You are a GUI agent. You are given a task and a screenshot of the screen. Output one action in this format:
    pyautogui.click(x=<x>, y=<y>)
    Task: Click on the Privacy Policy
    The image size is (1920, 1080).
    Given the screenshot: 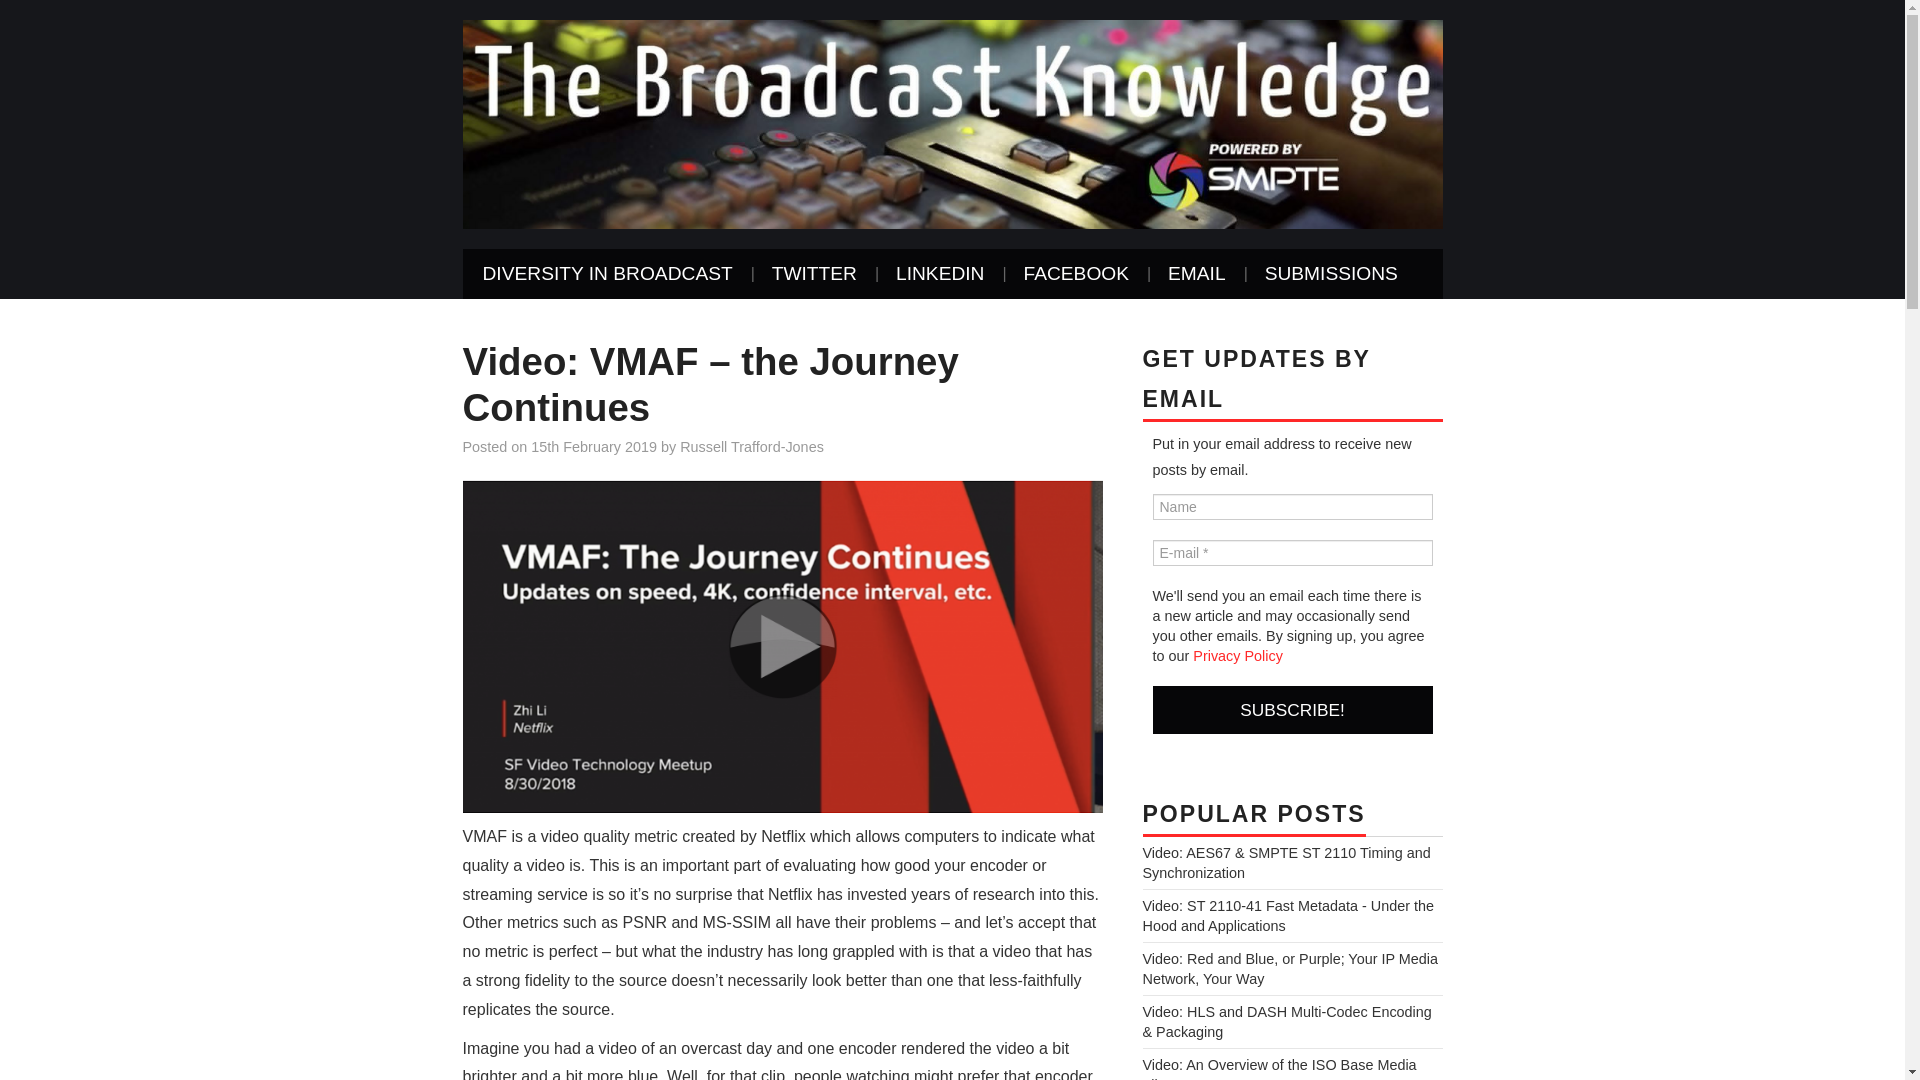 What is the action you would take?
    pyautogui.click(x=1237, y=656)
    